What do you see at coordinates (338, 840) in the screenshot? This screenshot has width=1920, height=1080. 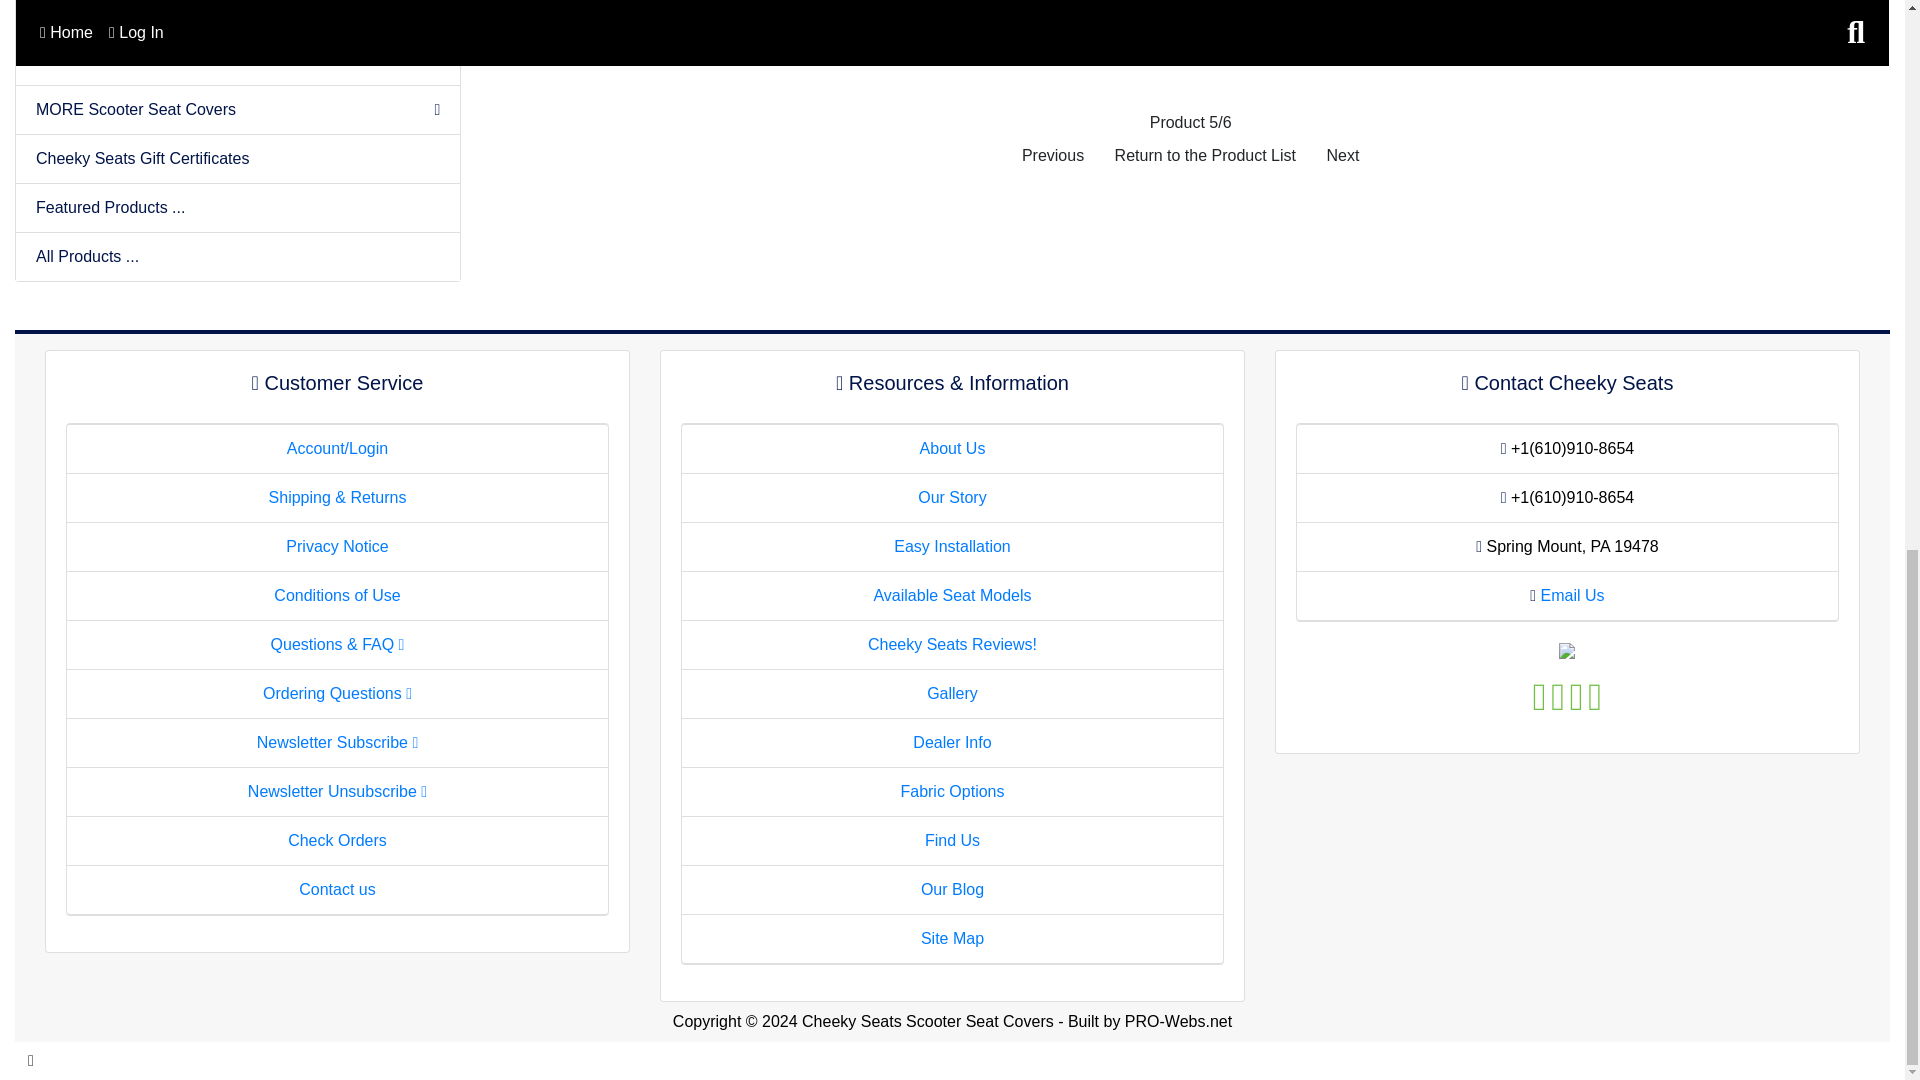 I see `Check Orders` at bounding box center [338, 840].